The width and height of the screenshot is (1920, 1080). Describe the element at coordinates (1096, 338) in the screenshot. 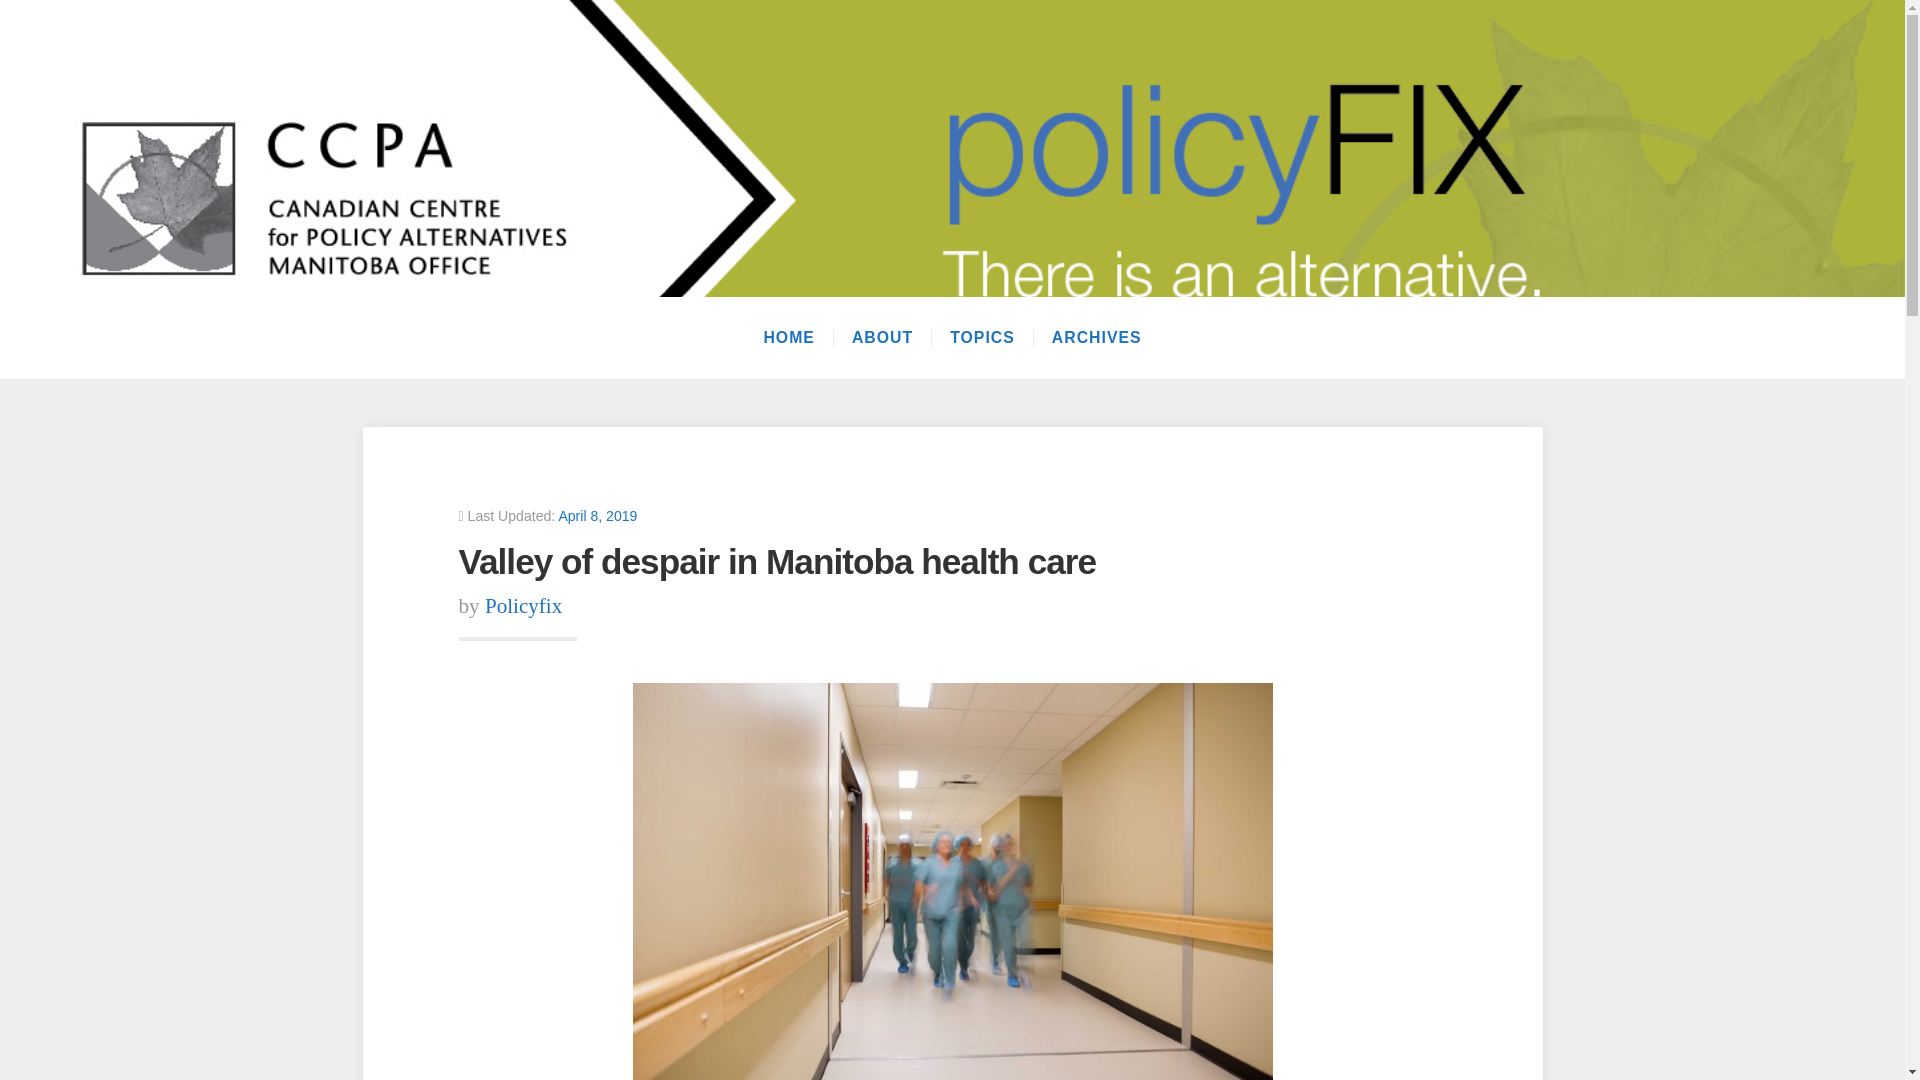

I see `ARCHIVES` at that location.